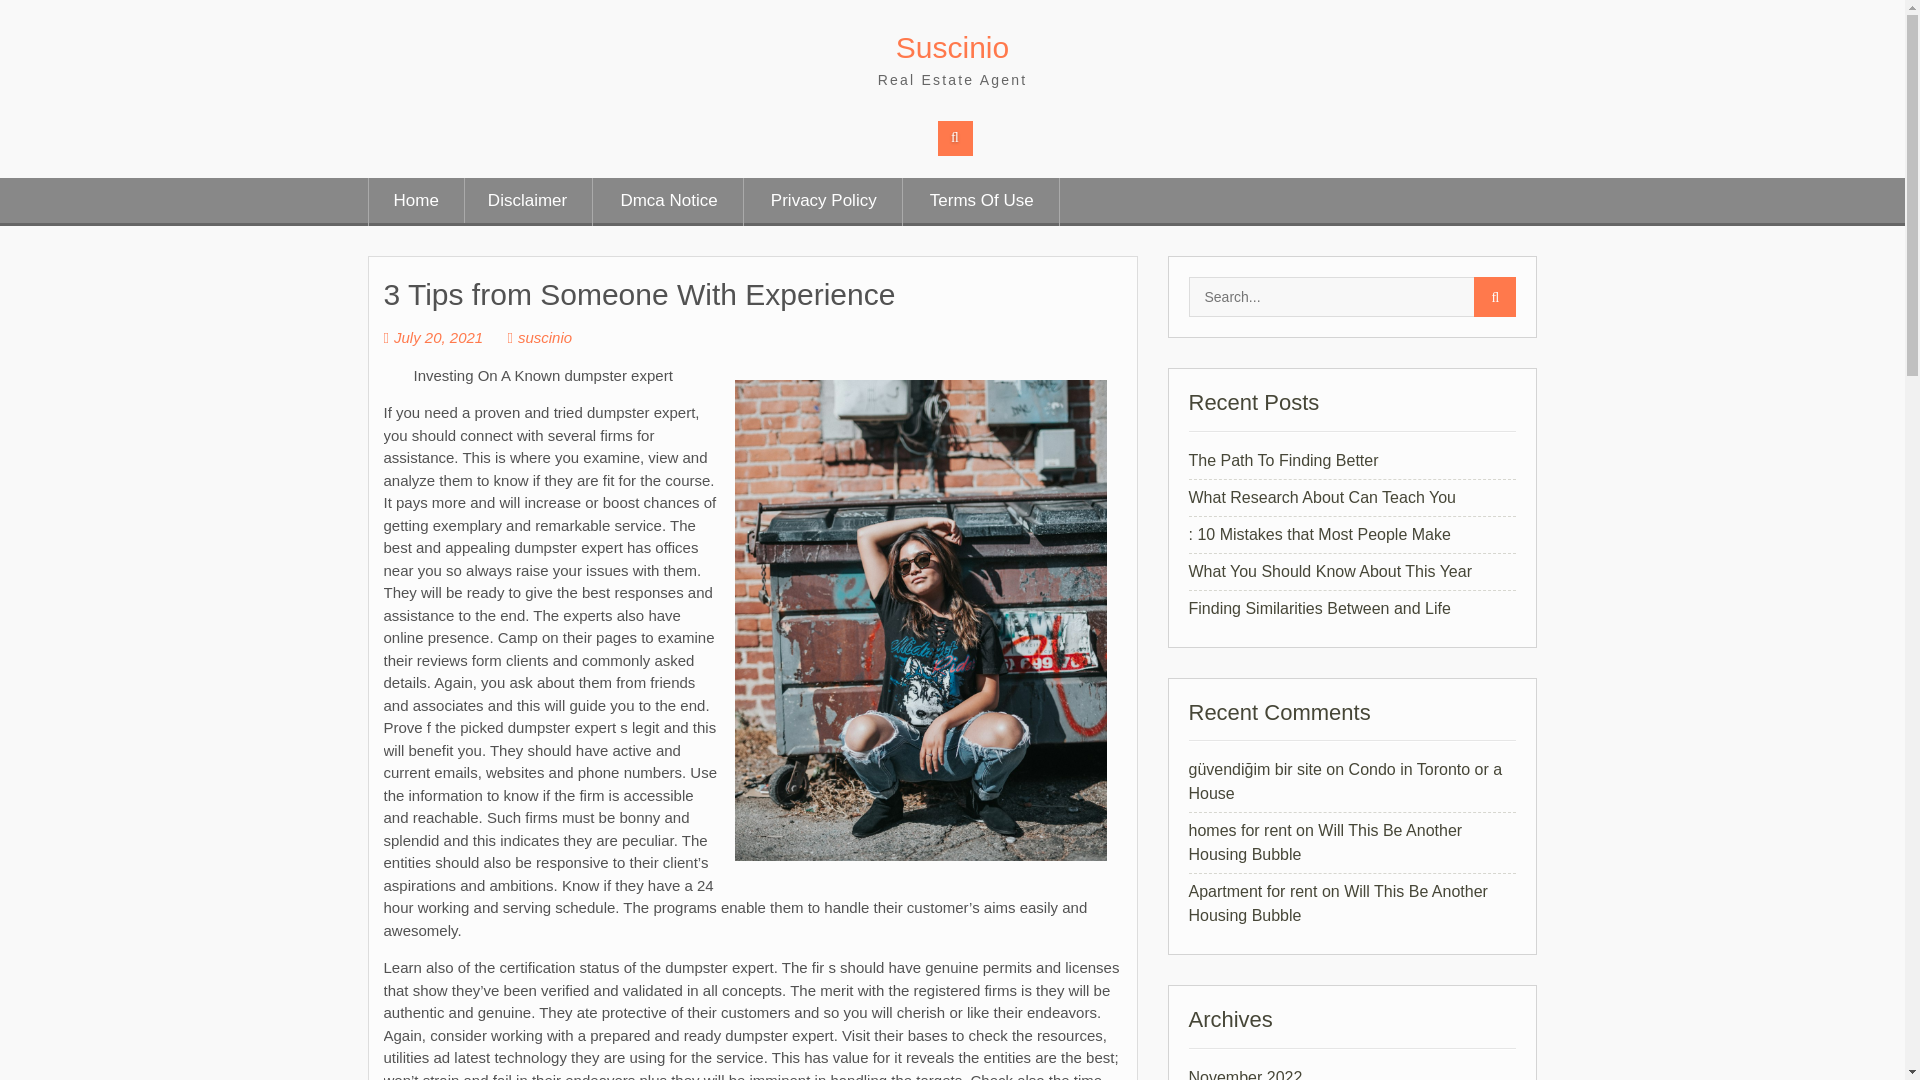  What do you see at coordinates (415, 202) in the screenshot?
I see `Home` at bounding box center [415, 202].